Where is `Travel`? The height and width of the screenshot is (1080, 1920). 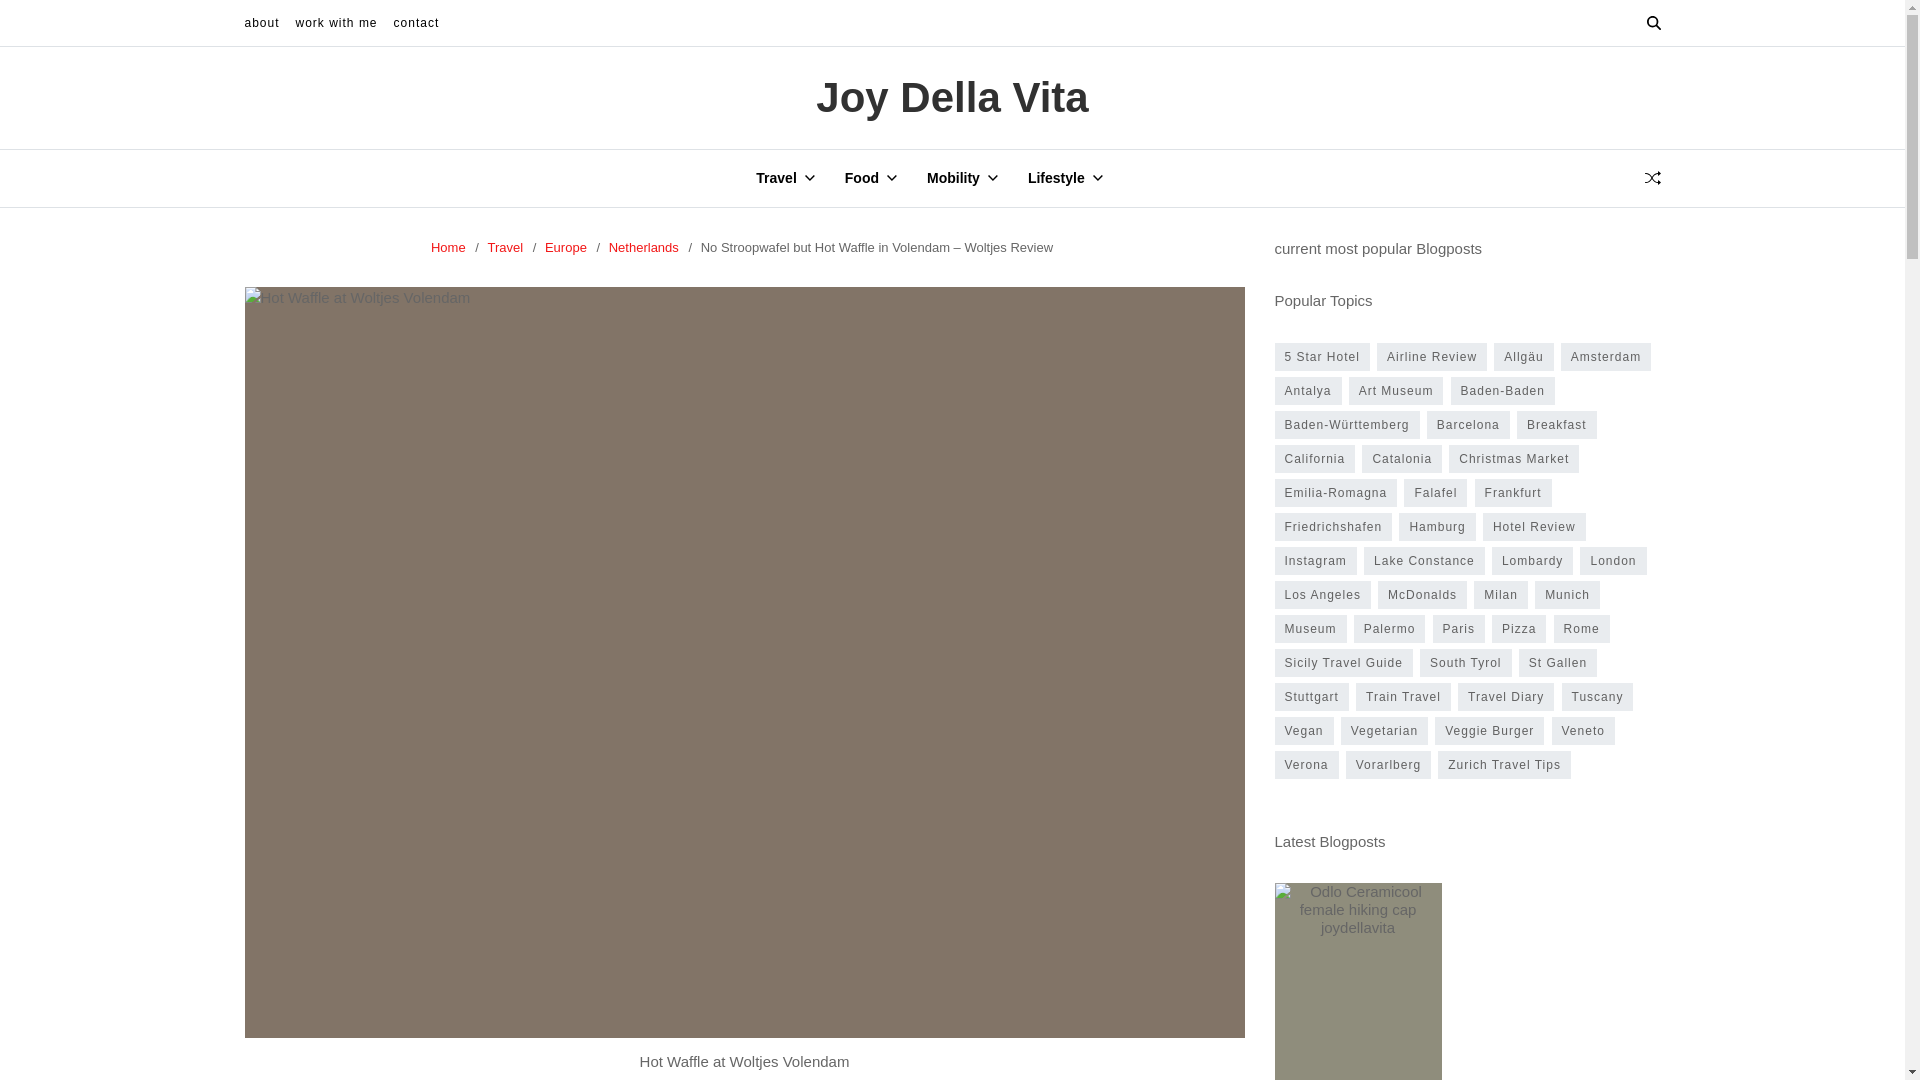 Travel is located at coordinates (785, 178).